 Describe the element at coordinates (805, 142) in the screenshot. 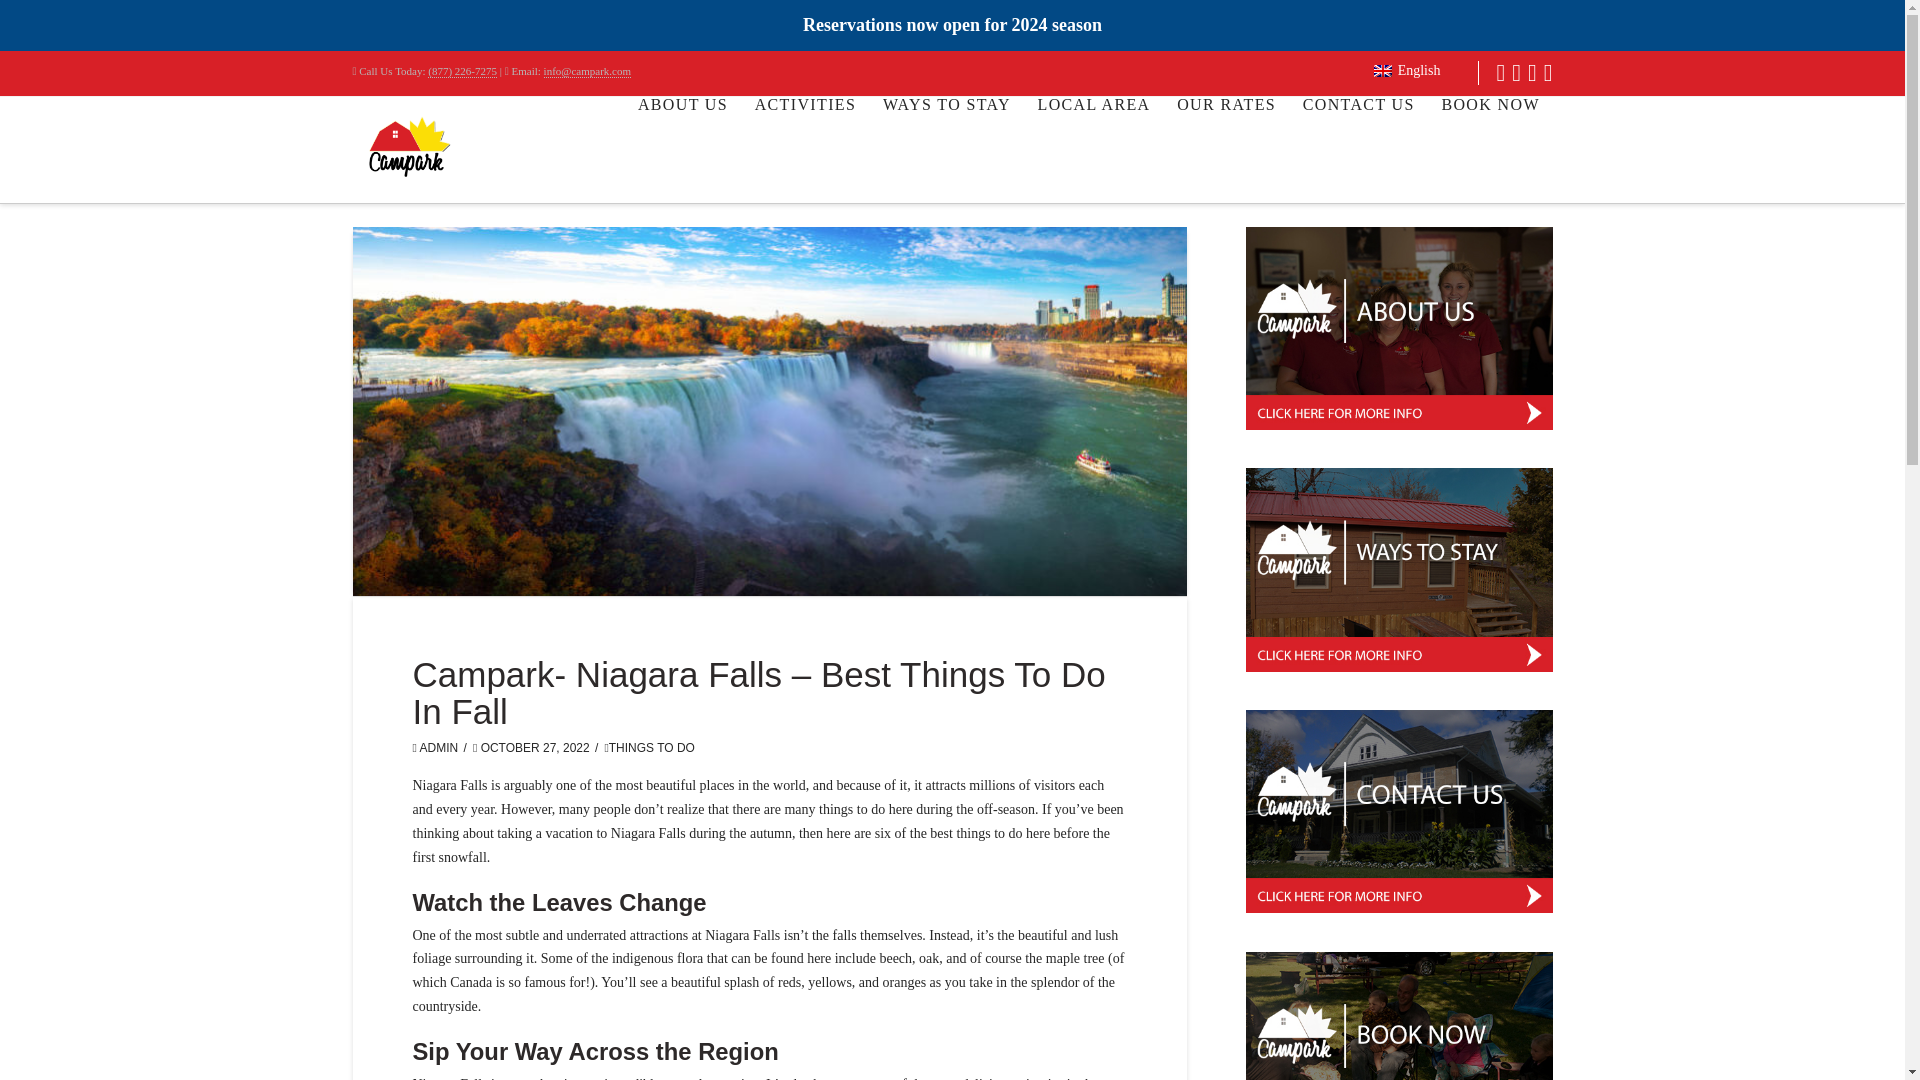

I see `ACTIVITIES` at that location.